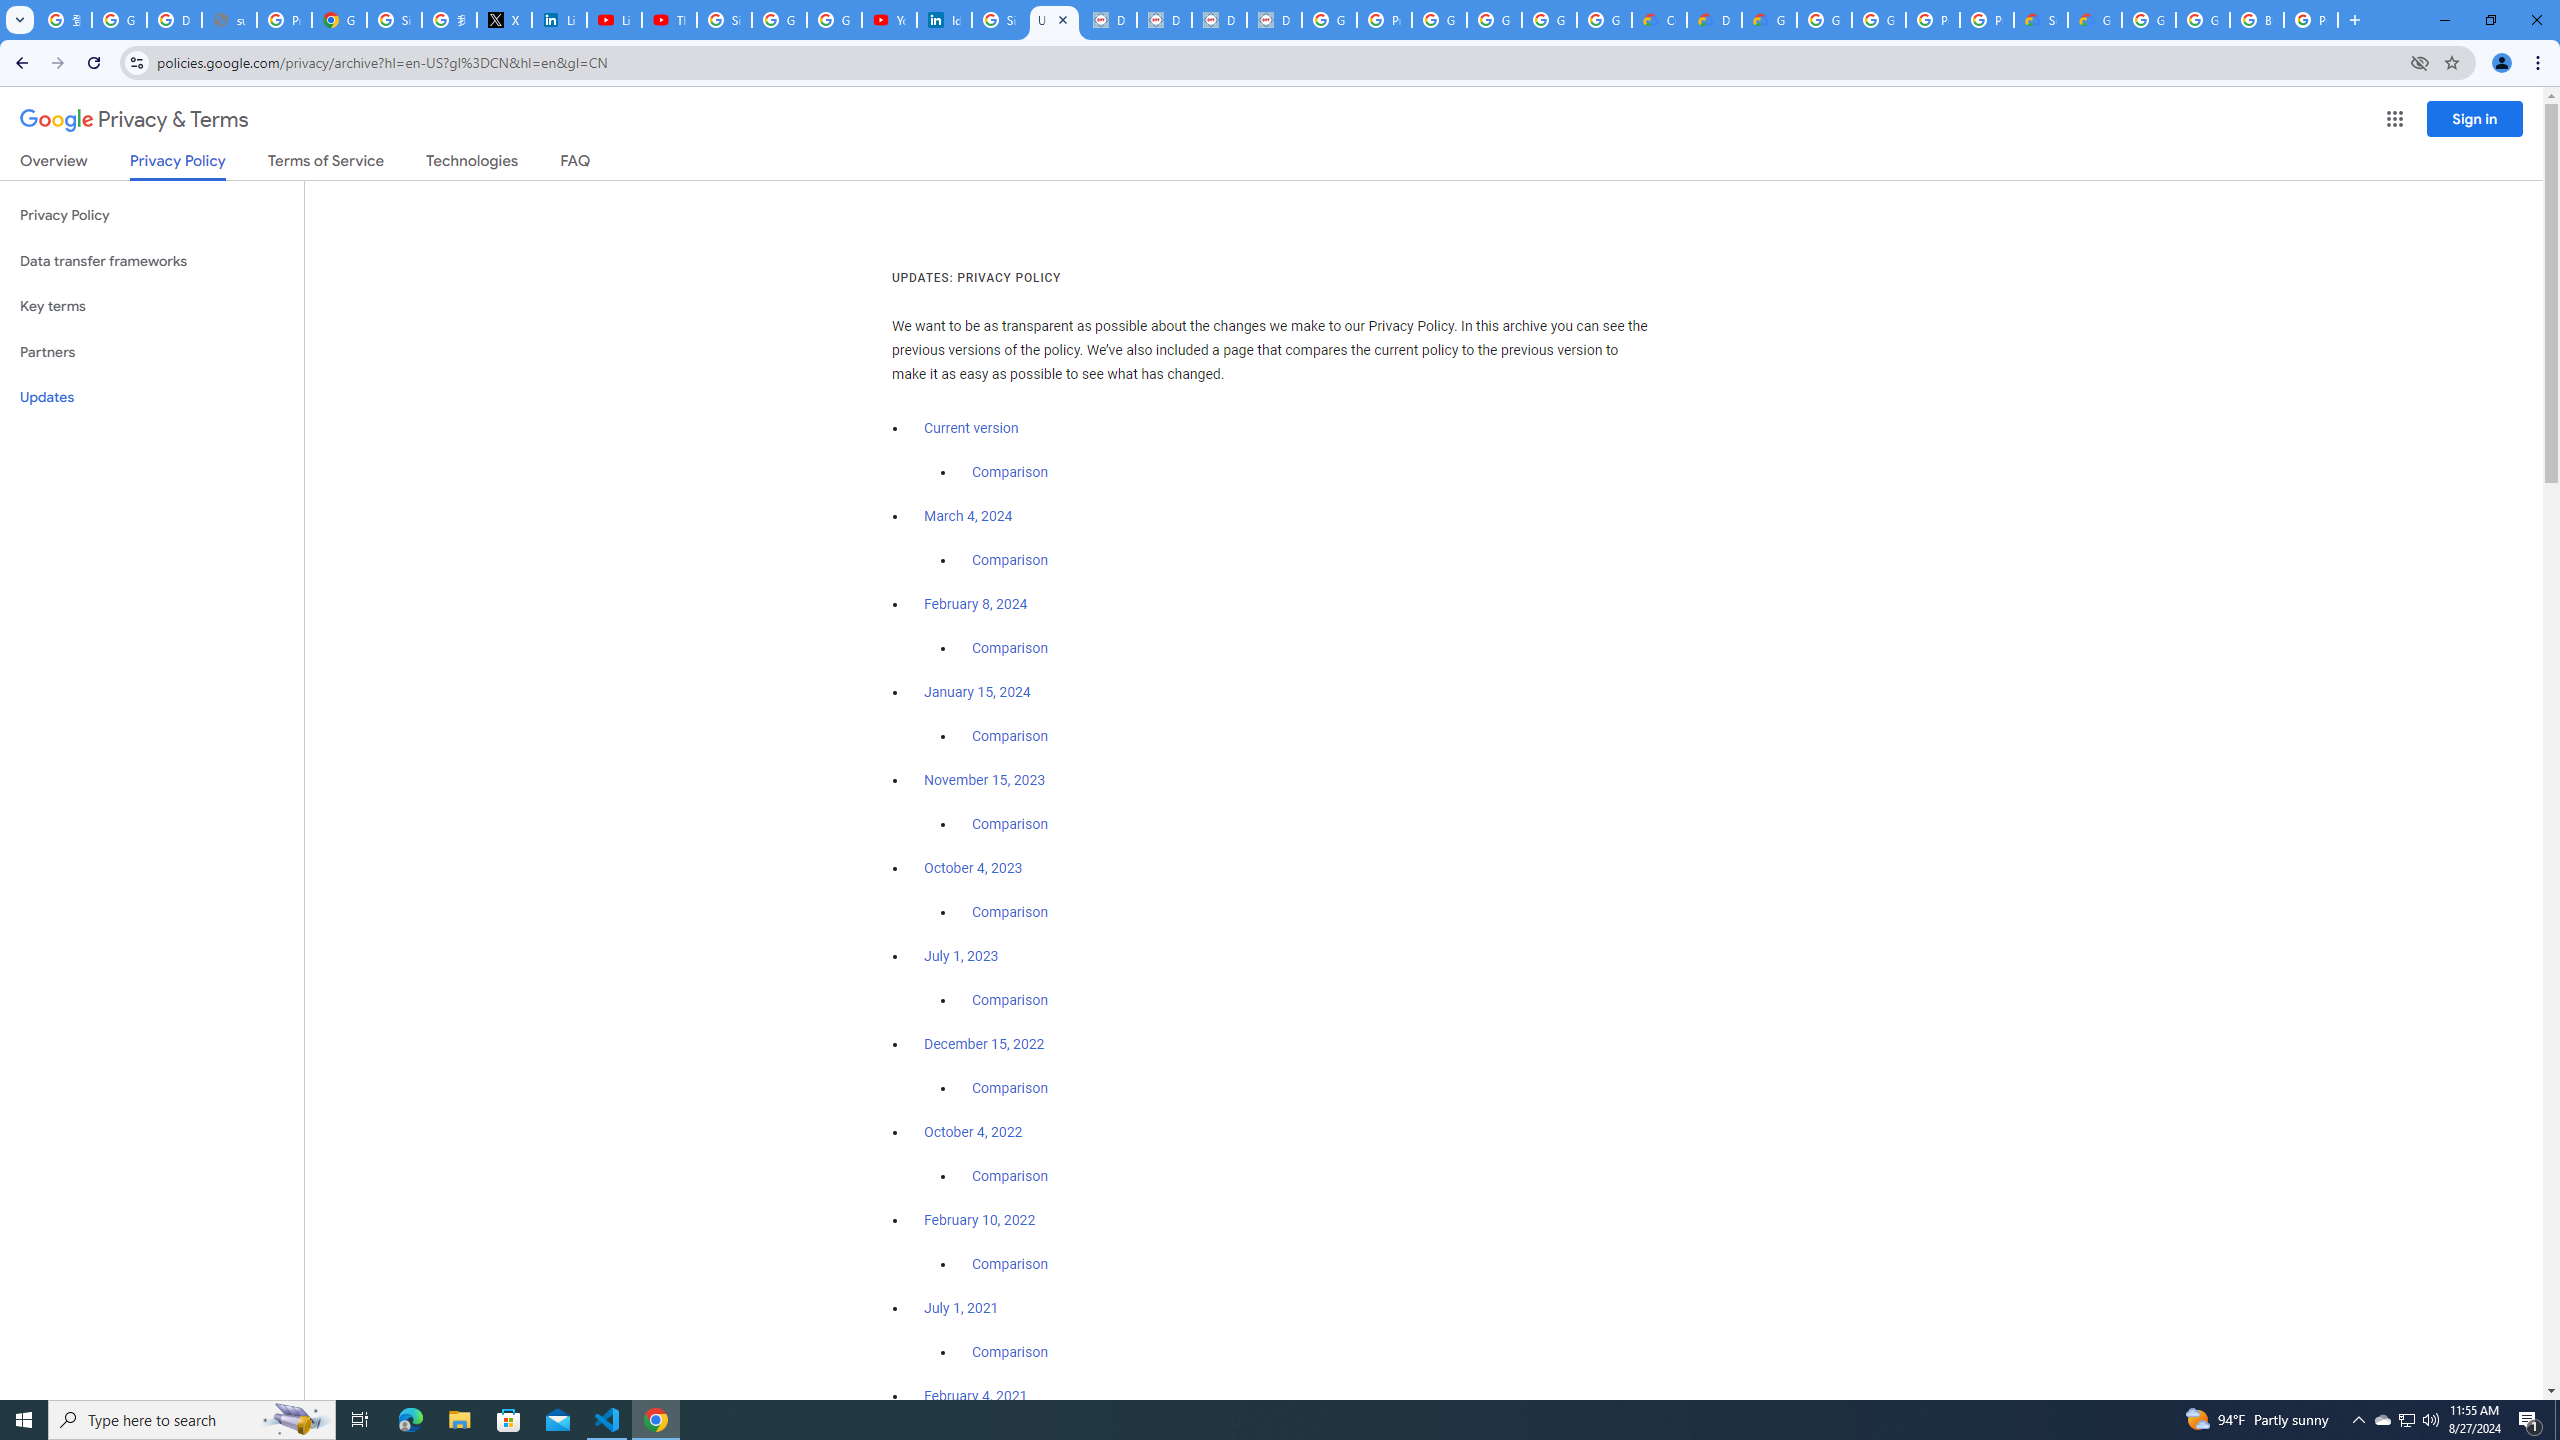  I want to click on Google Workspace - Specific Terms, so click(1550, 20).